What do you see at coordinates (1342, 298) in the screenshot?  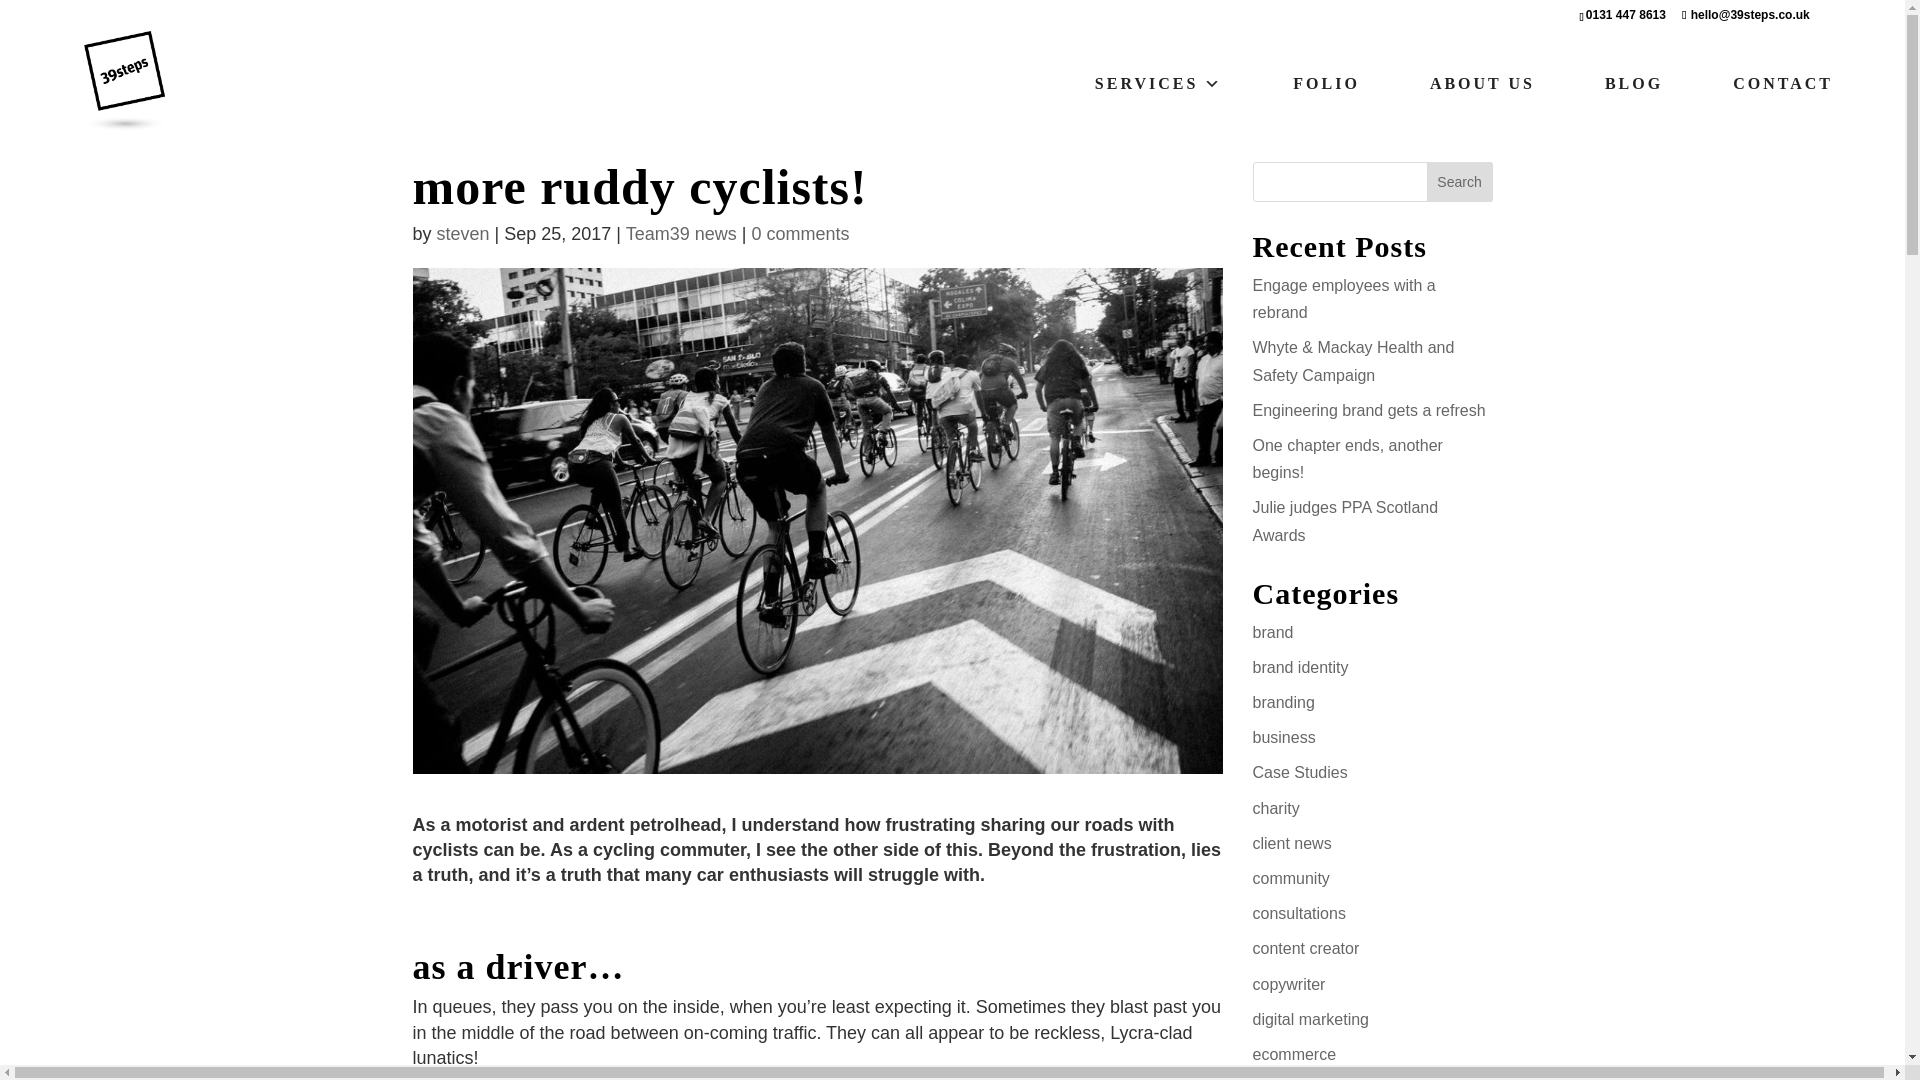 I see `Engage employees with a rebrand` at bounding box center [1342, 298].